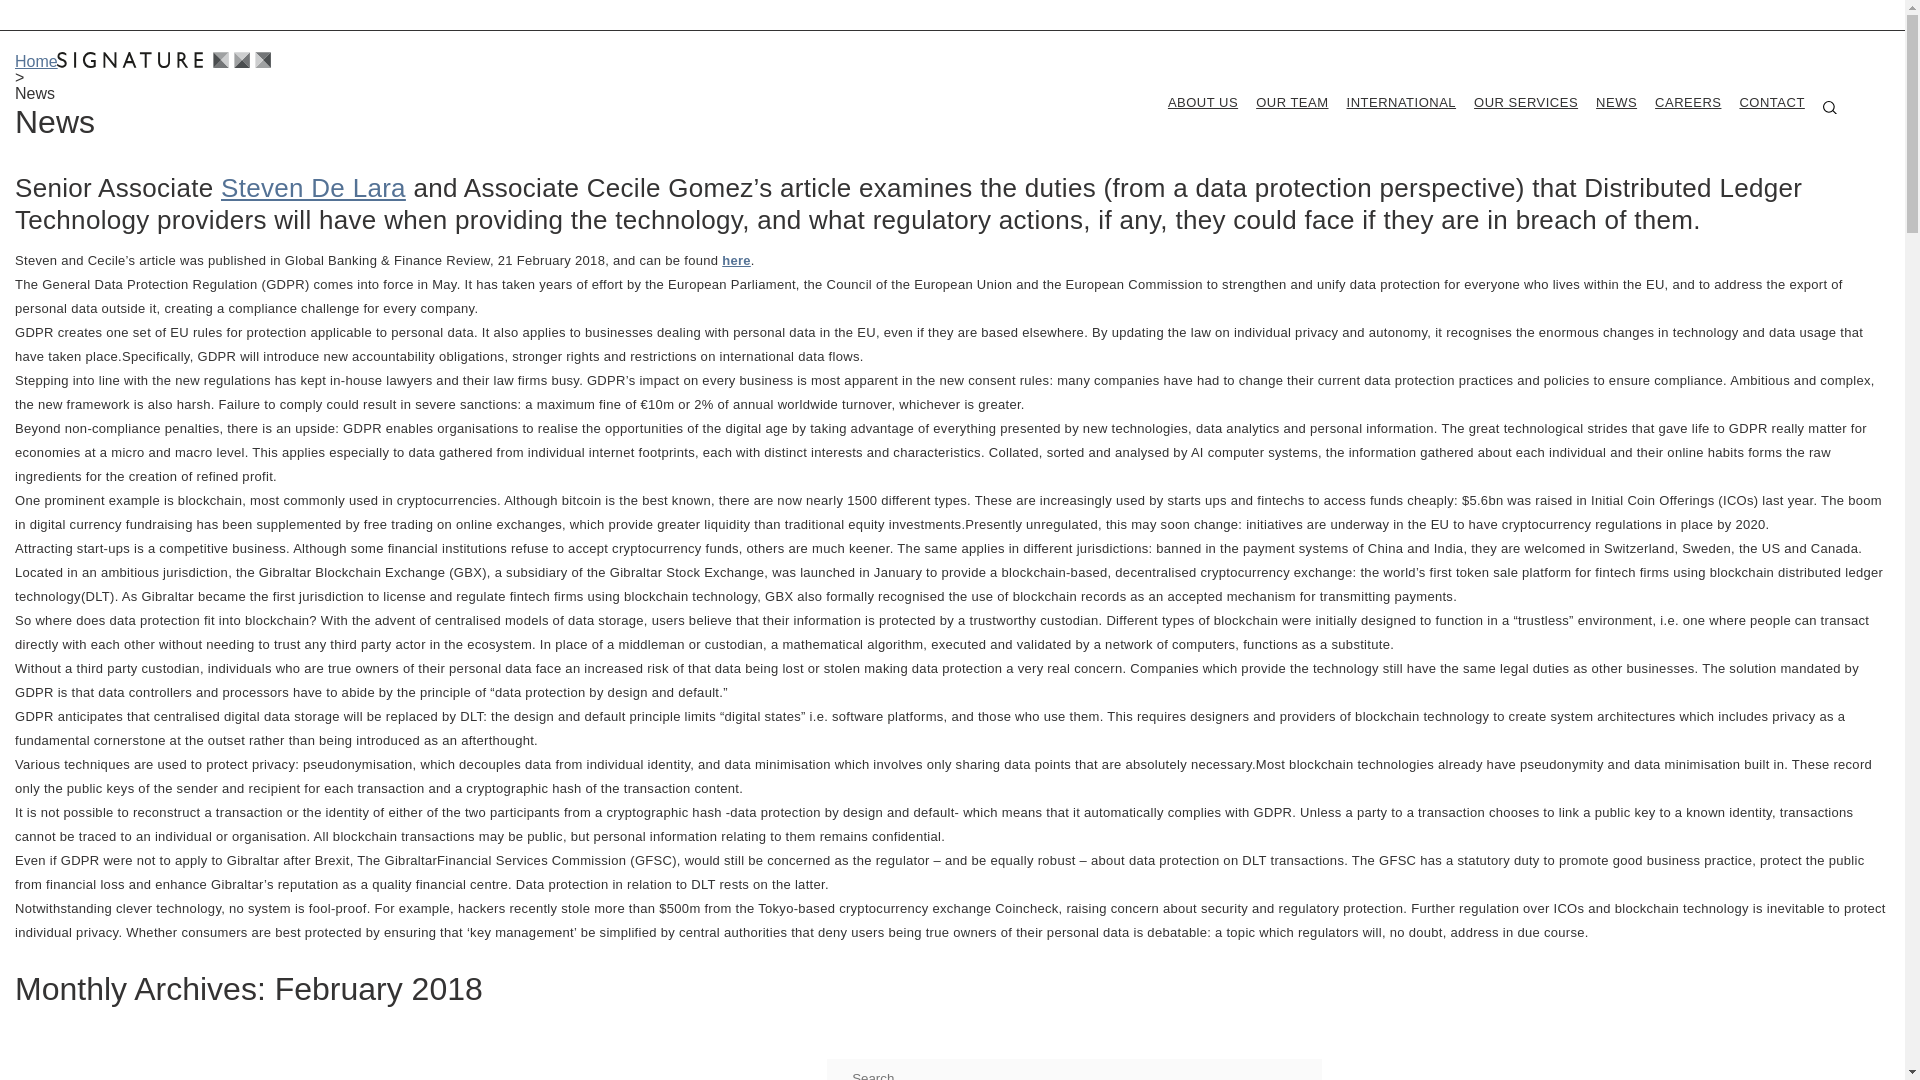 Image resolution: width=1920 pixels, height=1080 pixels. Describe the element at coordinates (1402, 102) in the screenshot. I see `INTERNATIONAL` at that location.